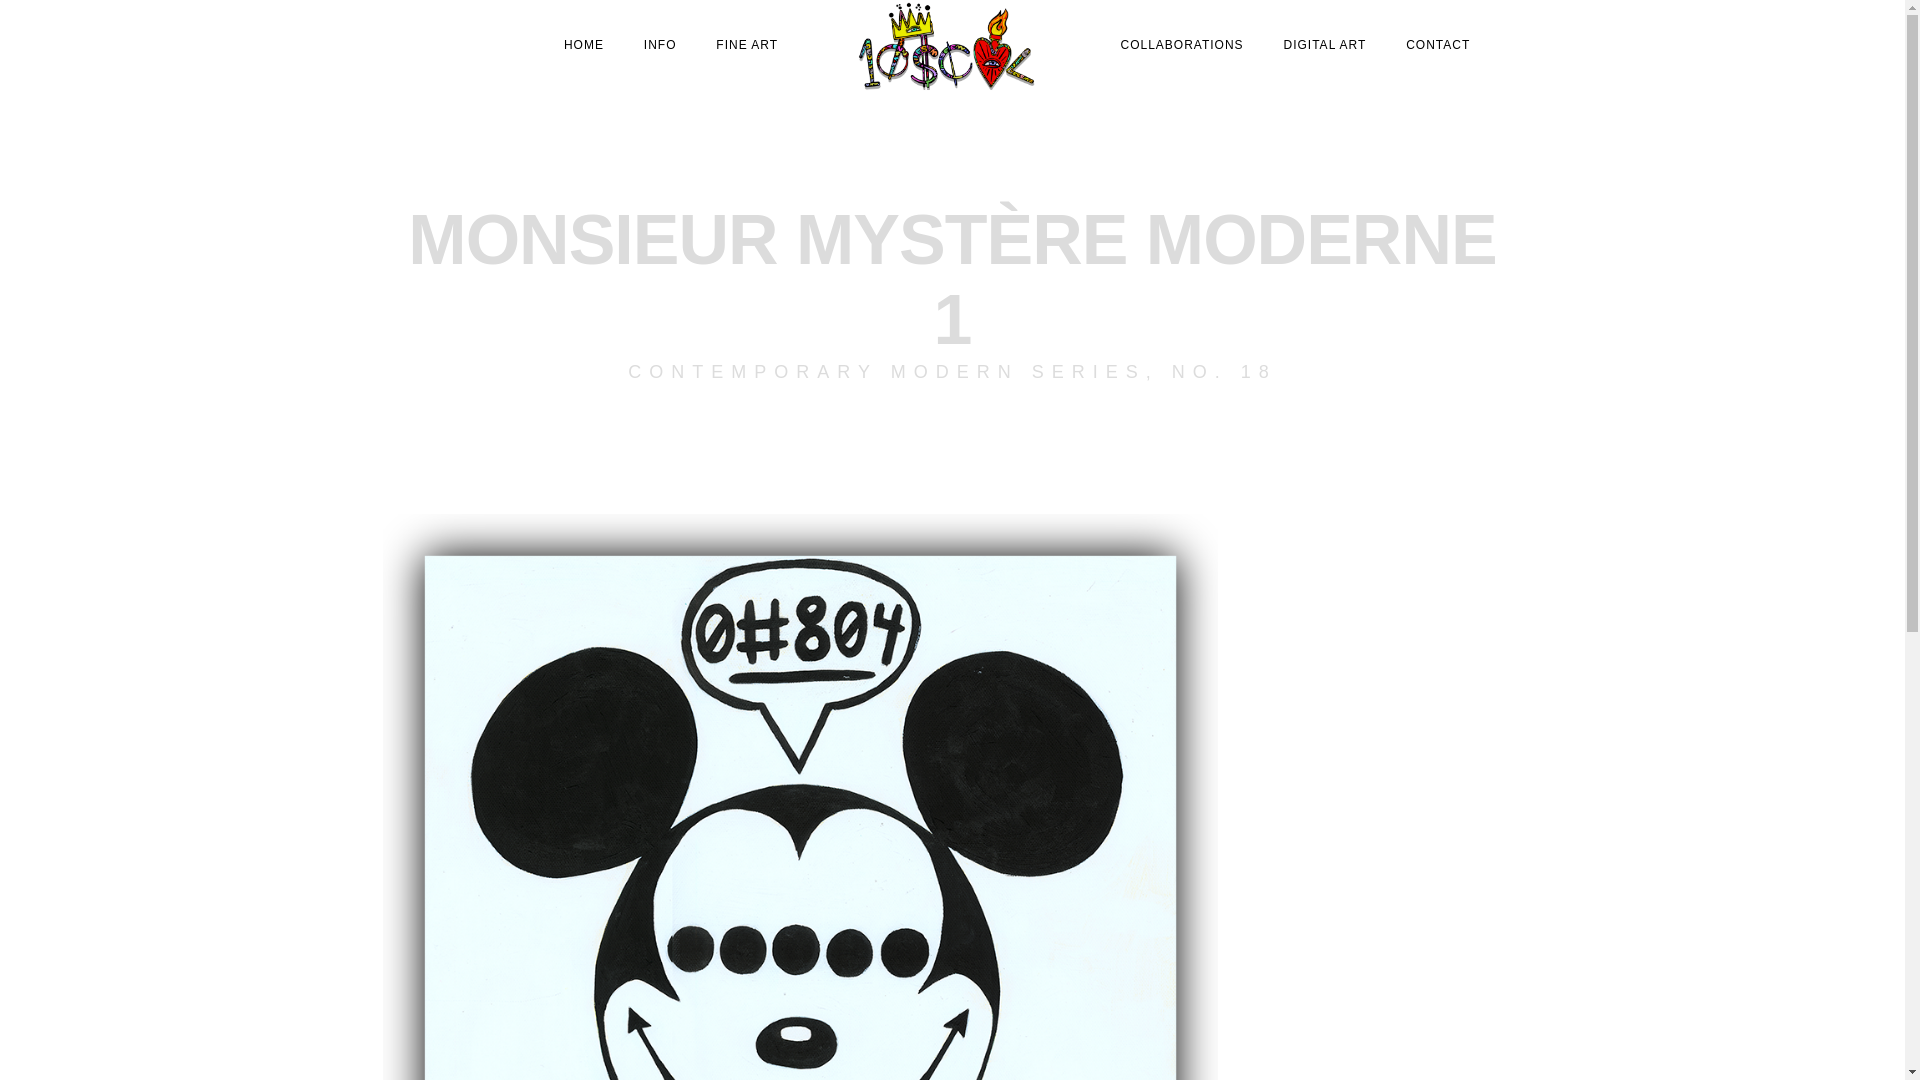  What do you see at coordinates (660, 44) in the screenshot?
I see `INFO` at bounding box center [660, 44].